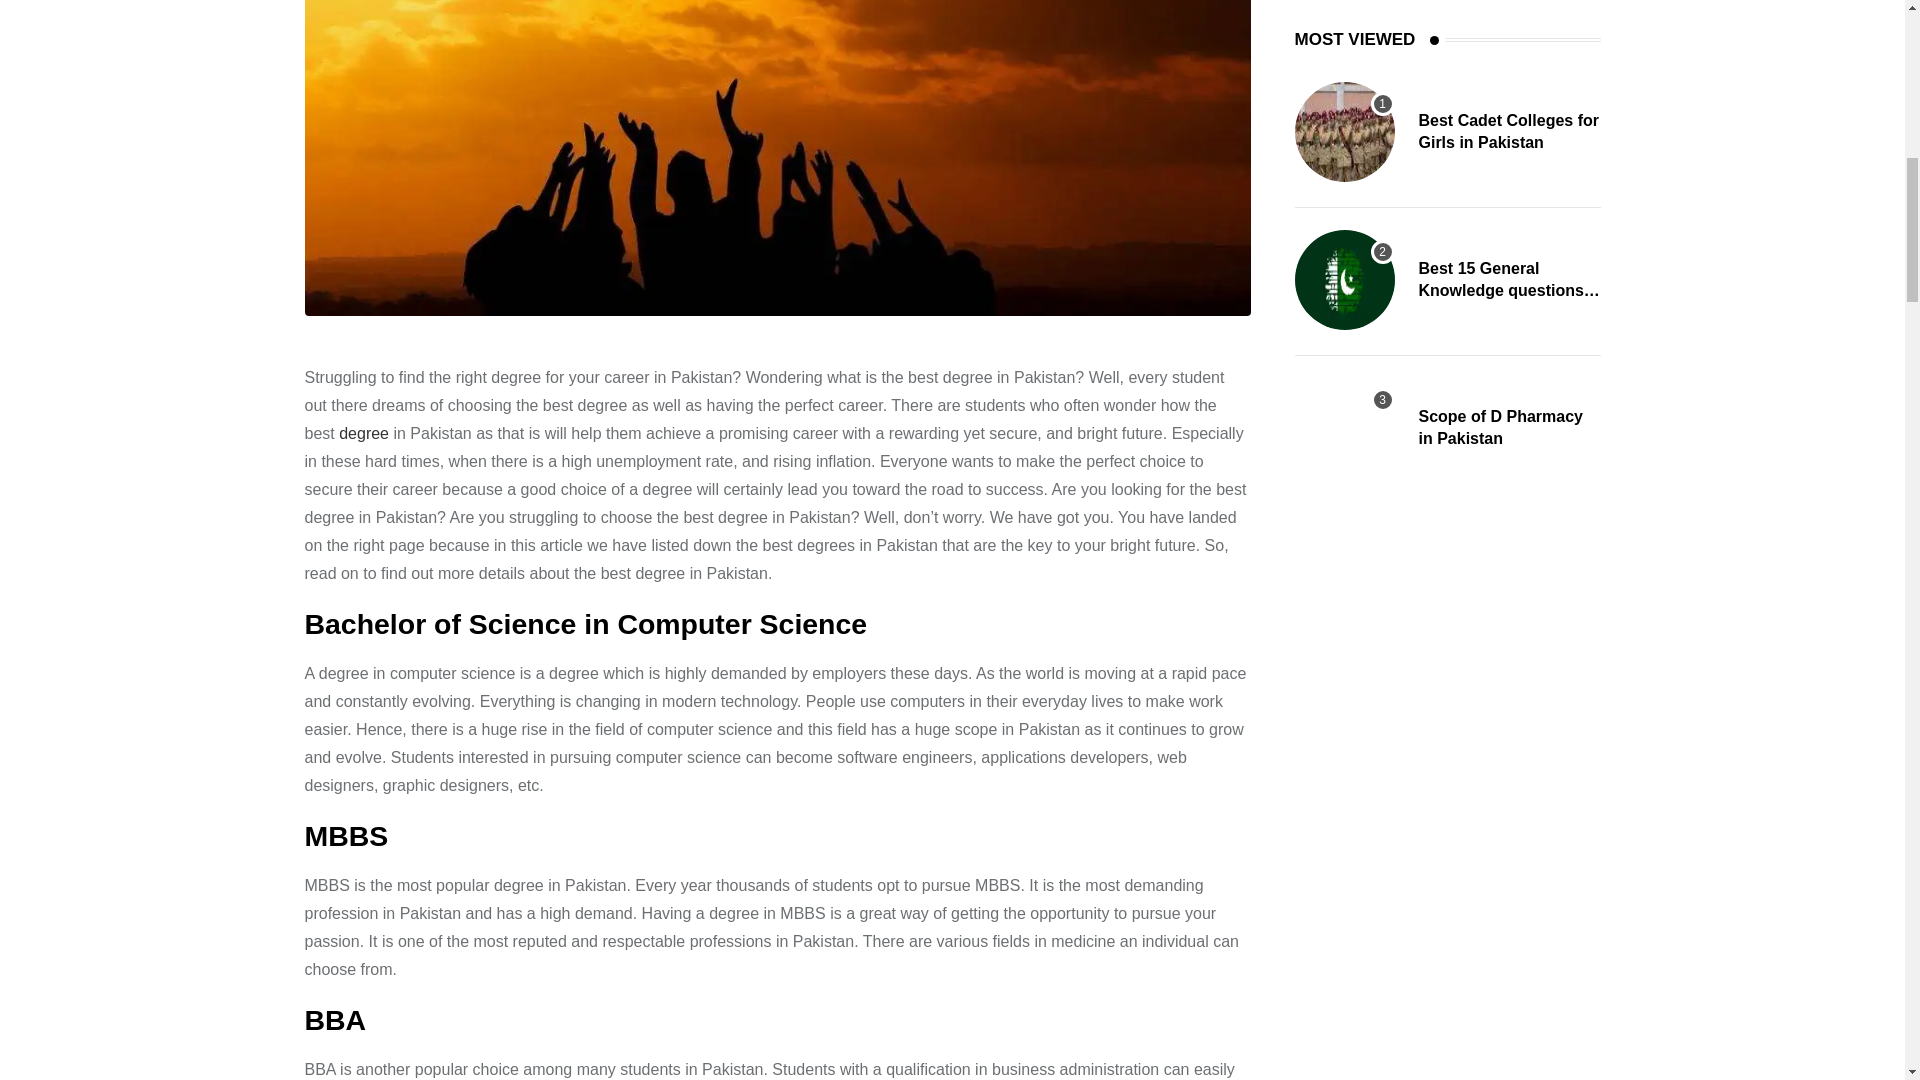 This screenshot has height=1080, width=1920. Describe the element at coordinates (1344, 428) in the screenshot. I see `Scope of D Pharmacy in Pakistan` at that location.